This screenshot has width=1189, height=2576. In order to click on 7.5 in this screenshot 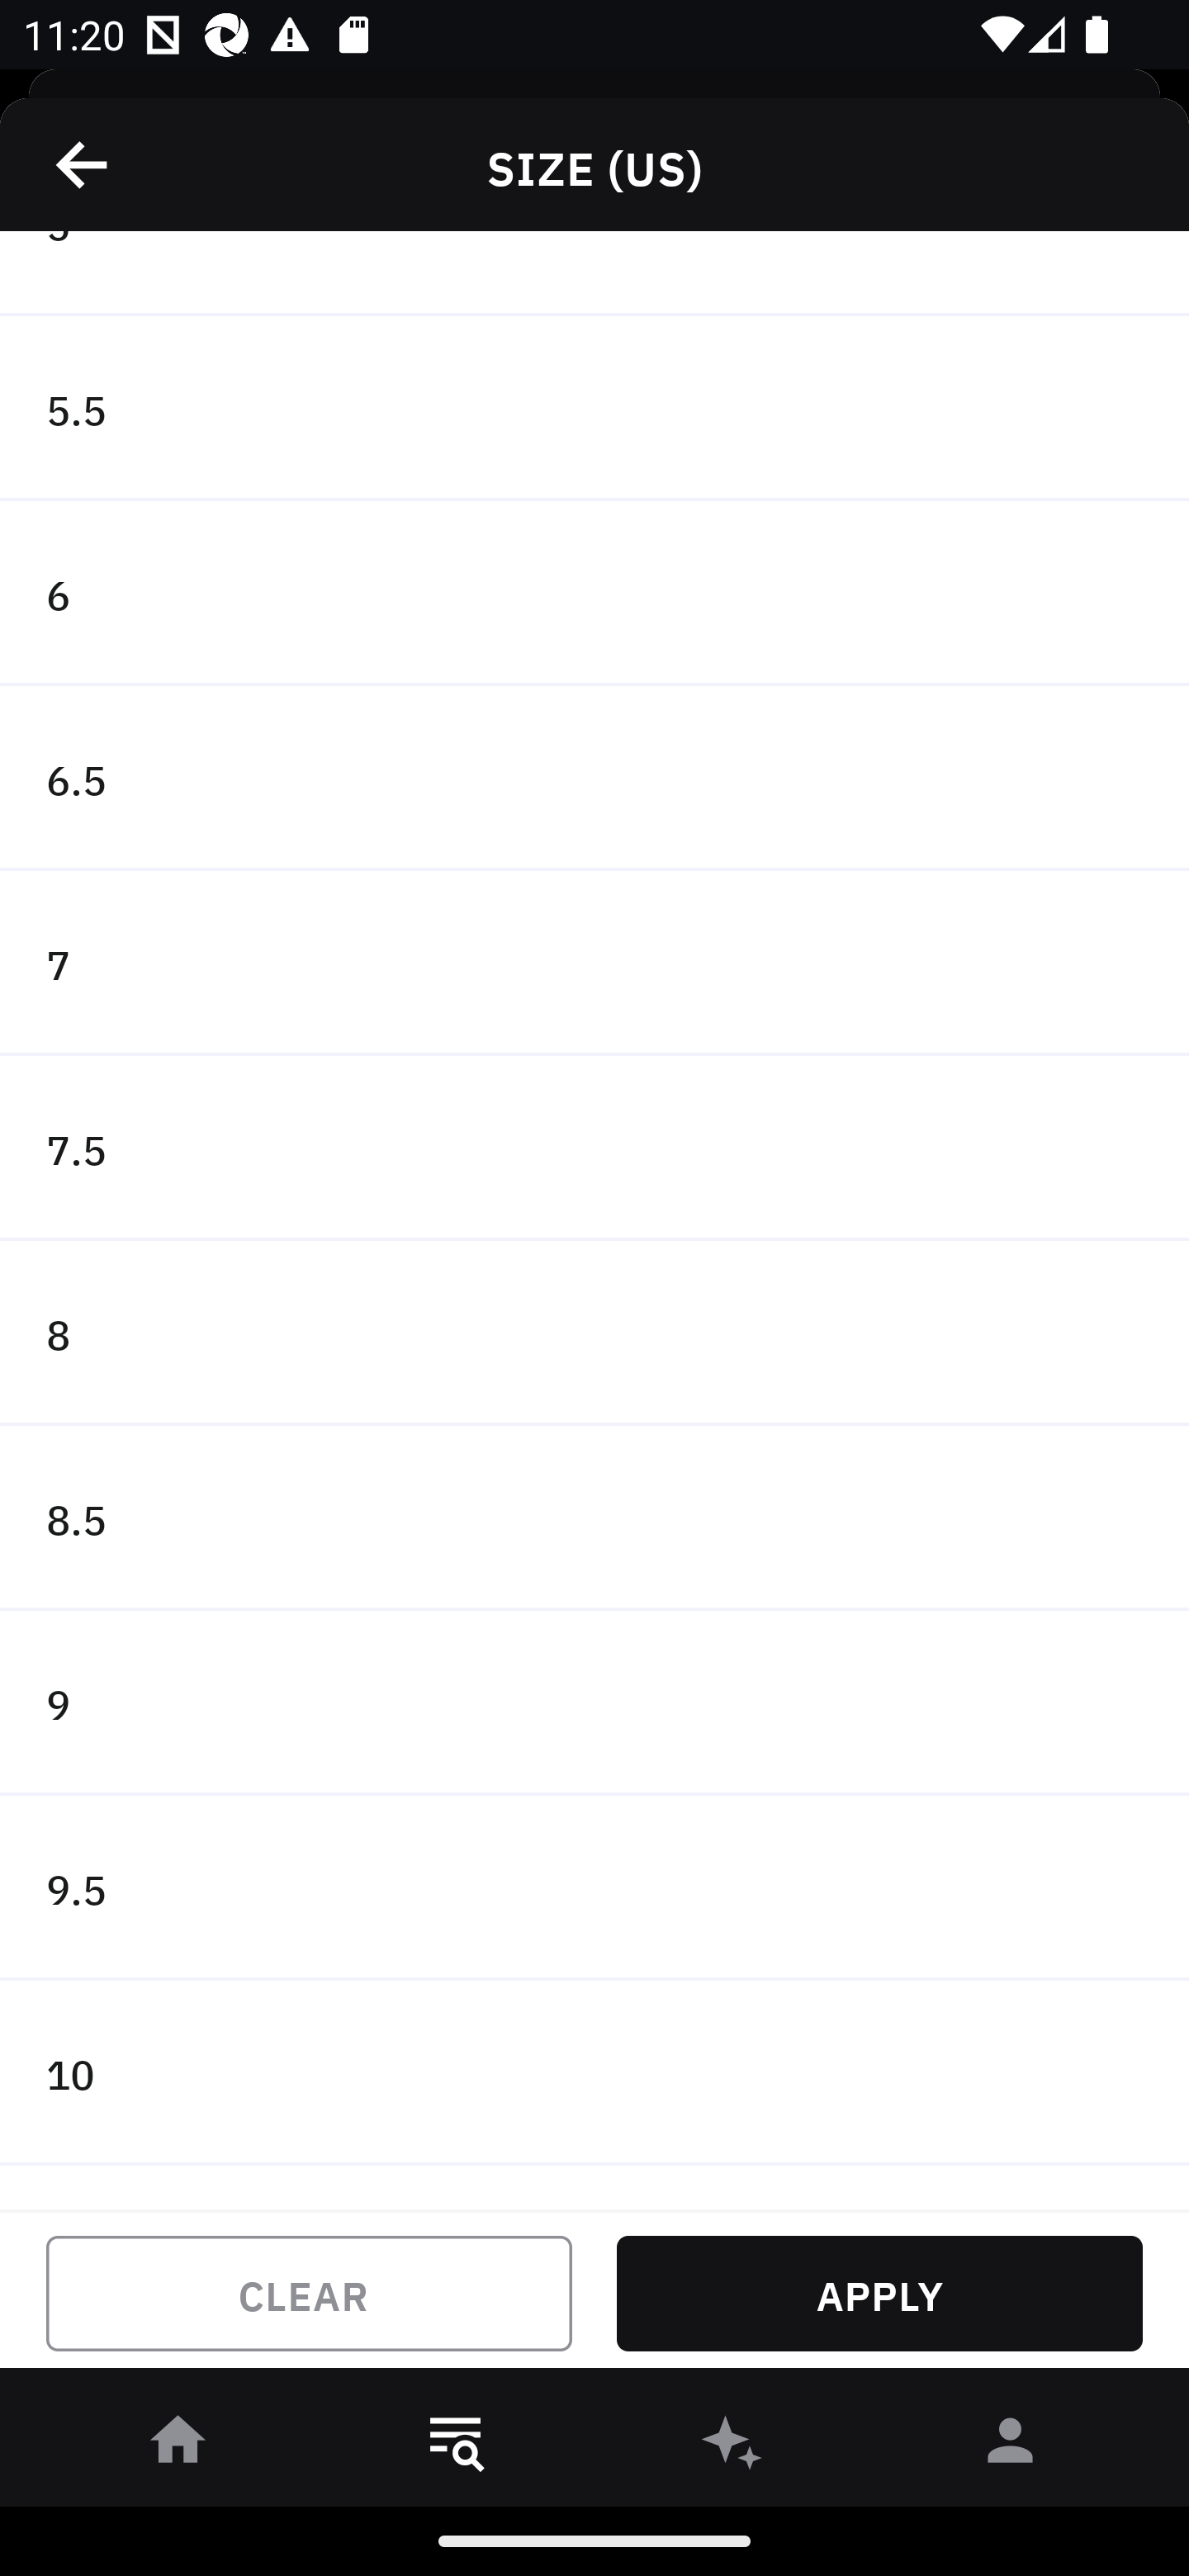, I will do `click(594, 1148)`.